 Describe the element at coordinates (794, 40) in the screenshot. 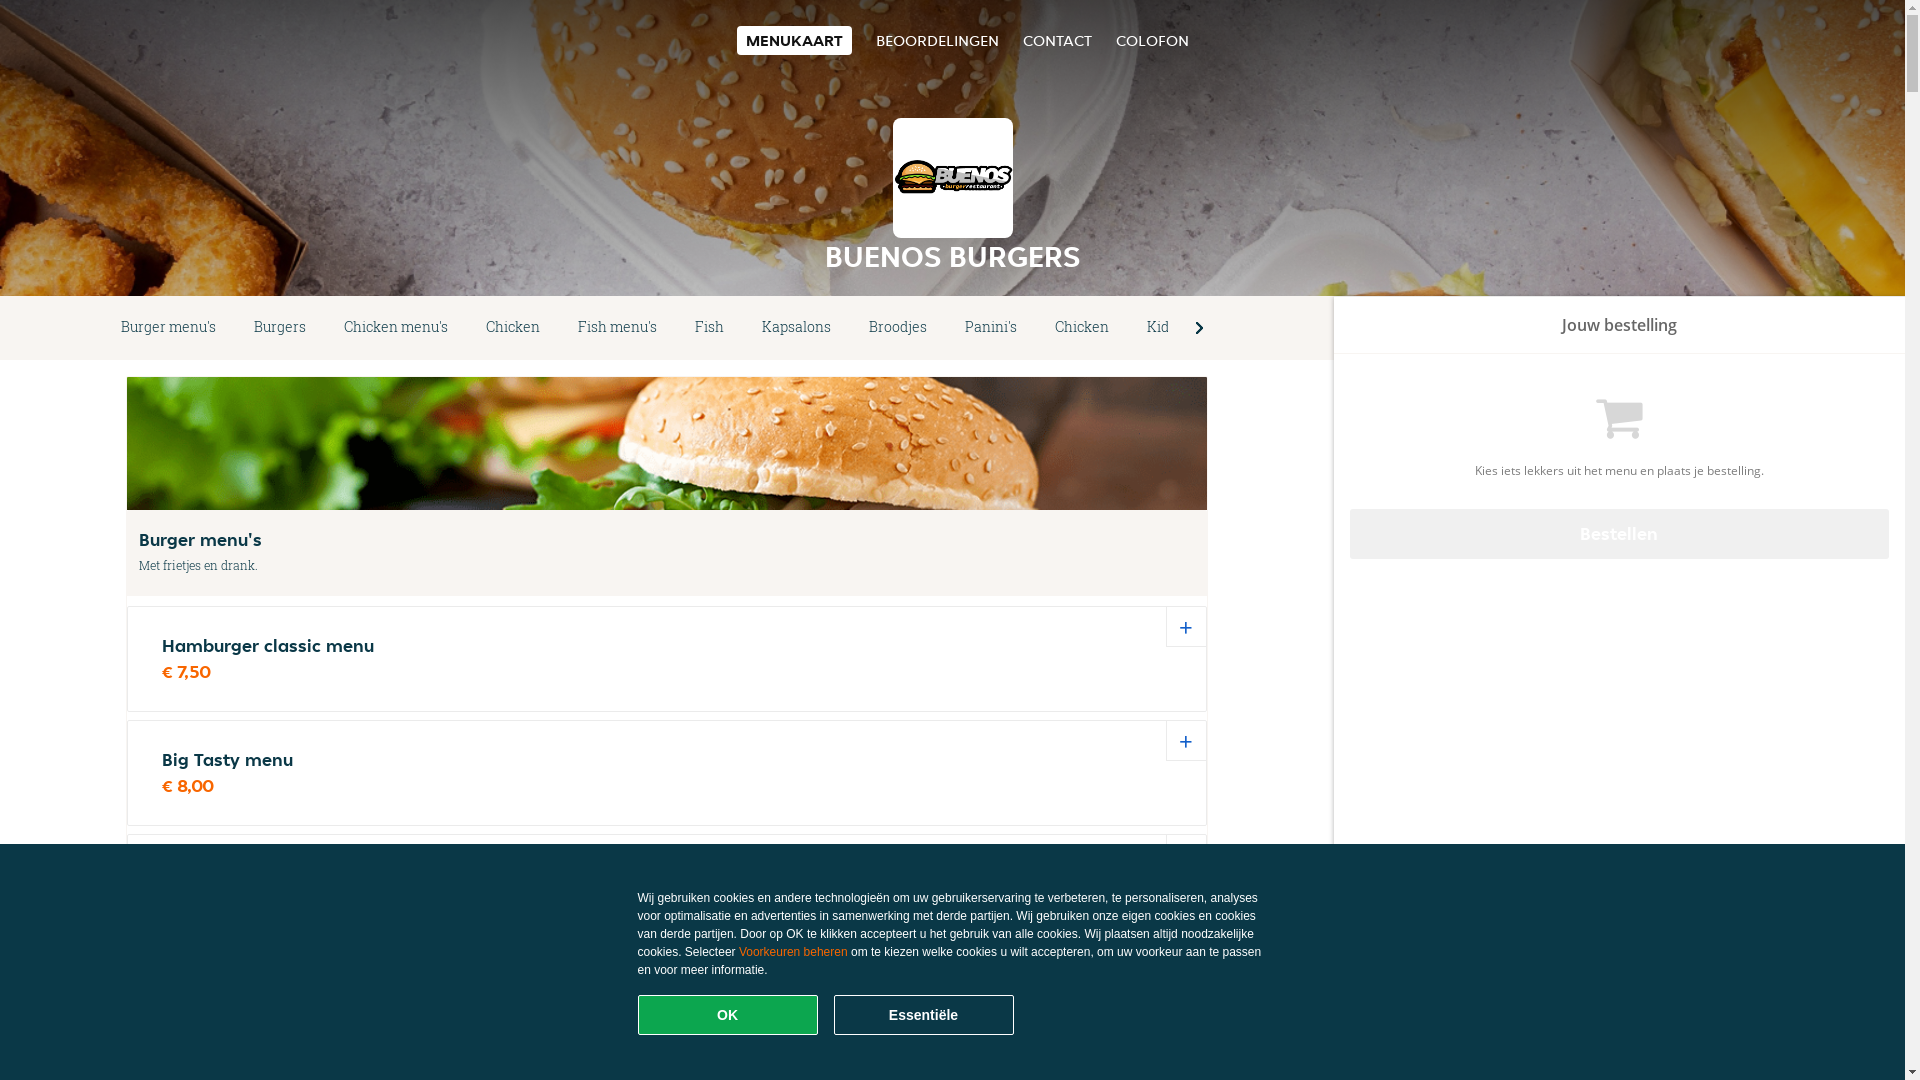

I see `MENUKAART` at that location.